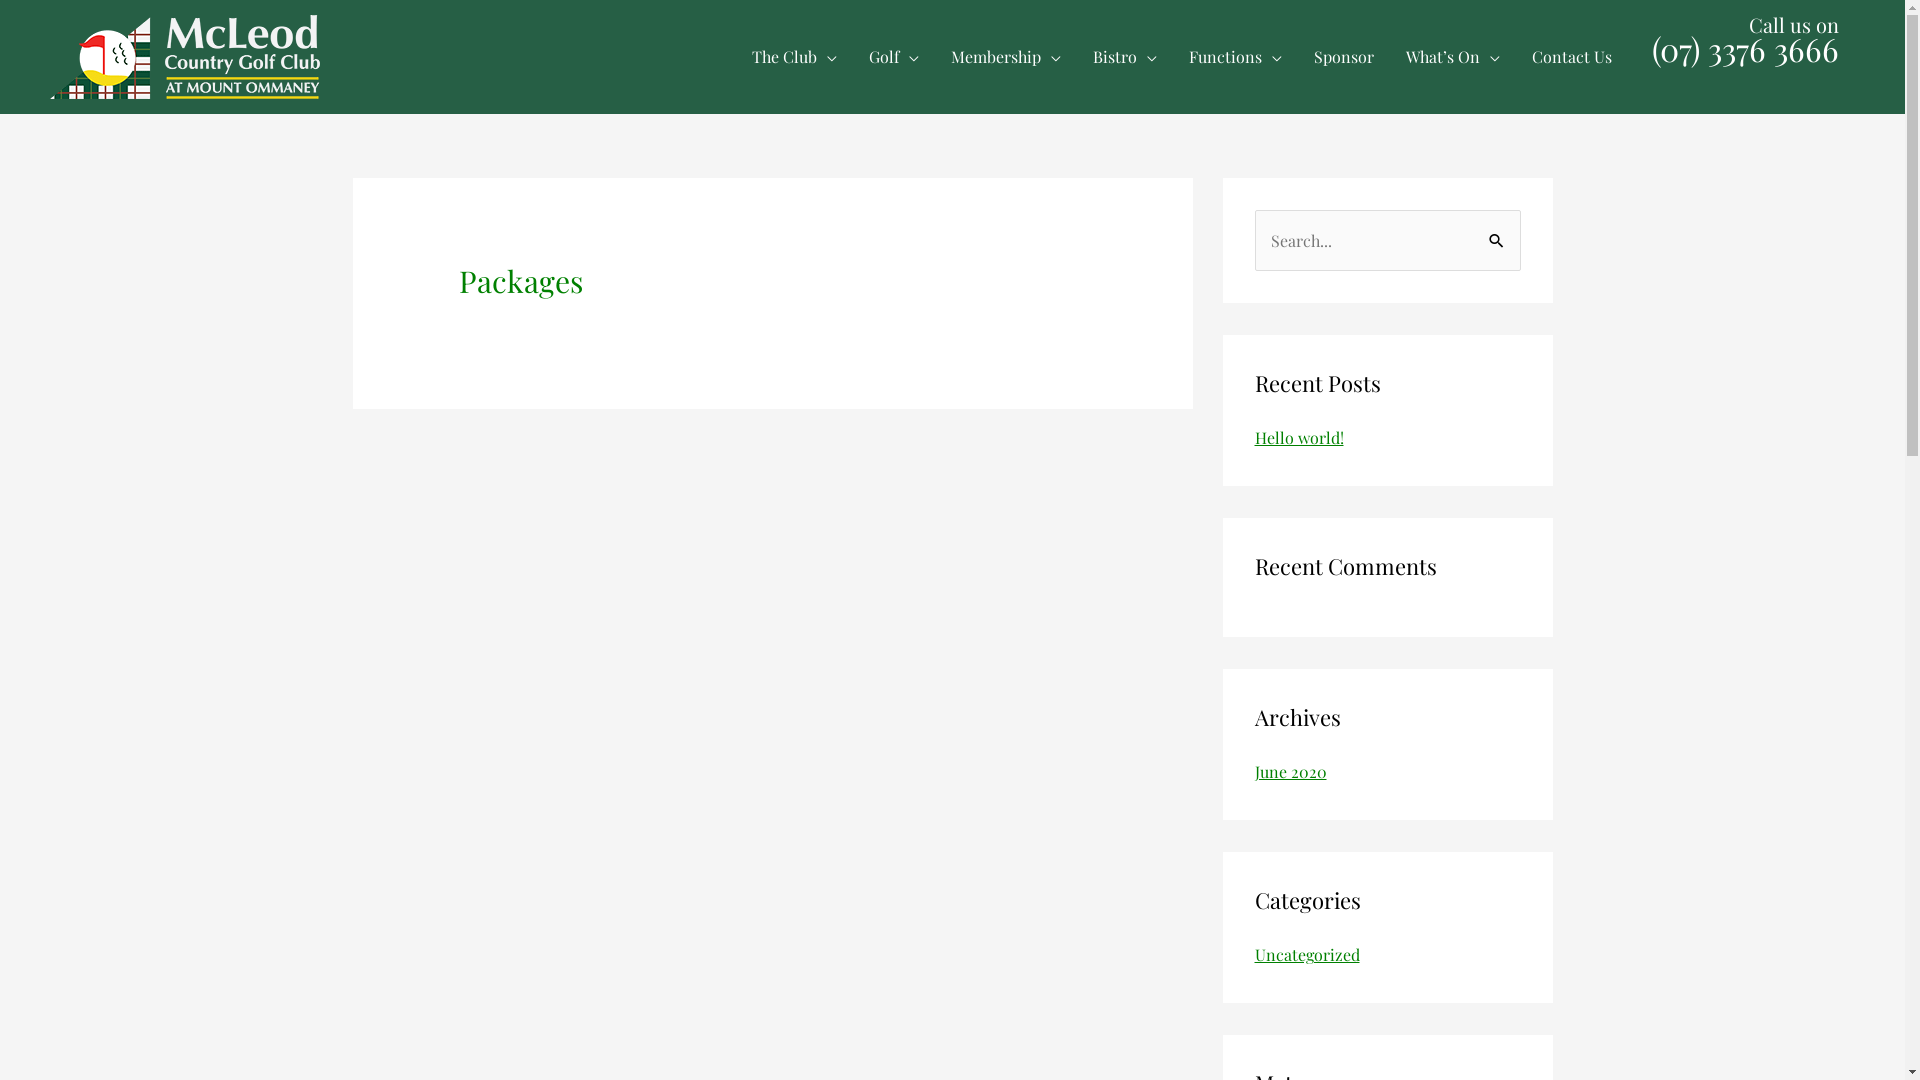 The height and width of the screenshot is (1080, 1920). Describe the element at coordinates (1344, 57) in the screenshot. I see `Sponsor` at that location.